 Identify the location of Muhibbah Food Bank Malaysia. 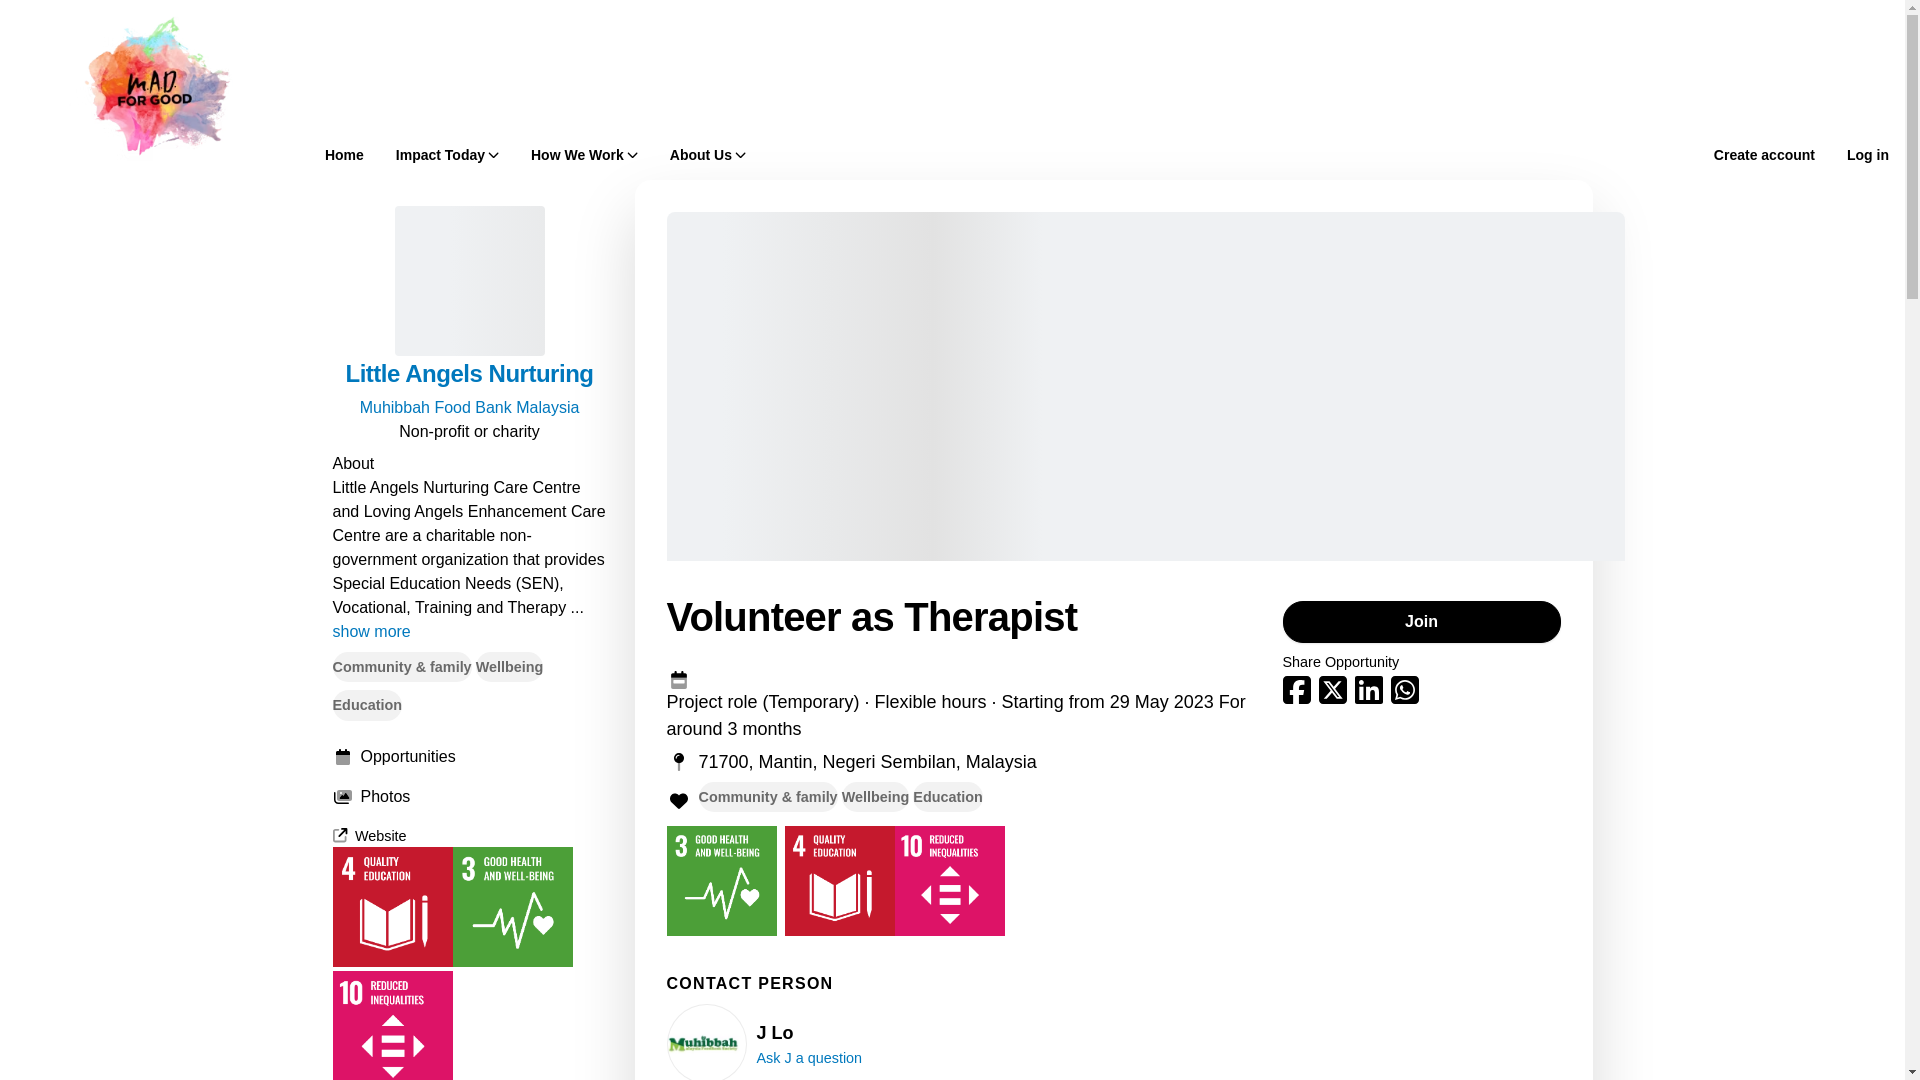
(470, 406).